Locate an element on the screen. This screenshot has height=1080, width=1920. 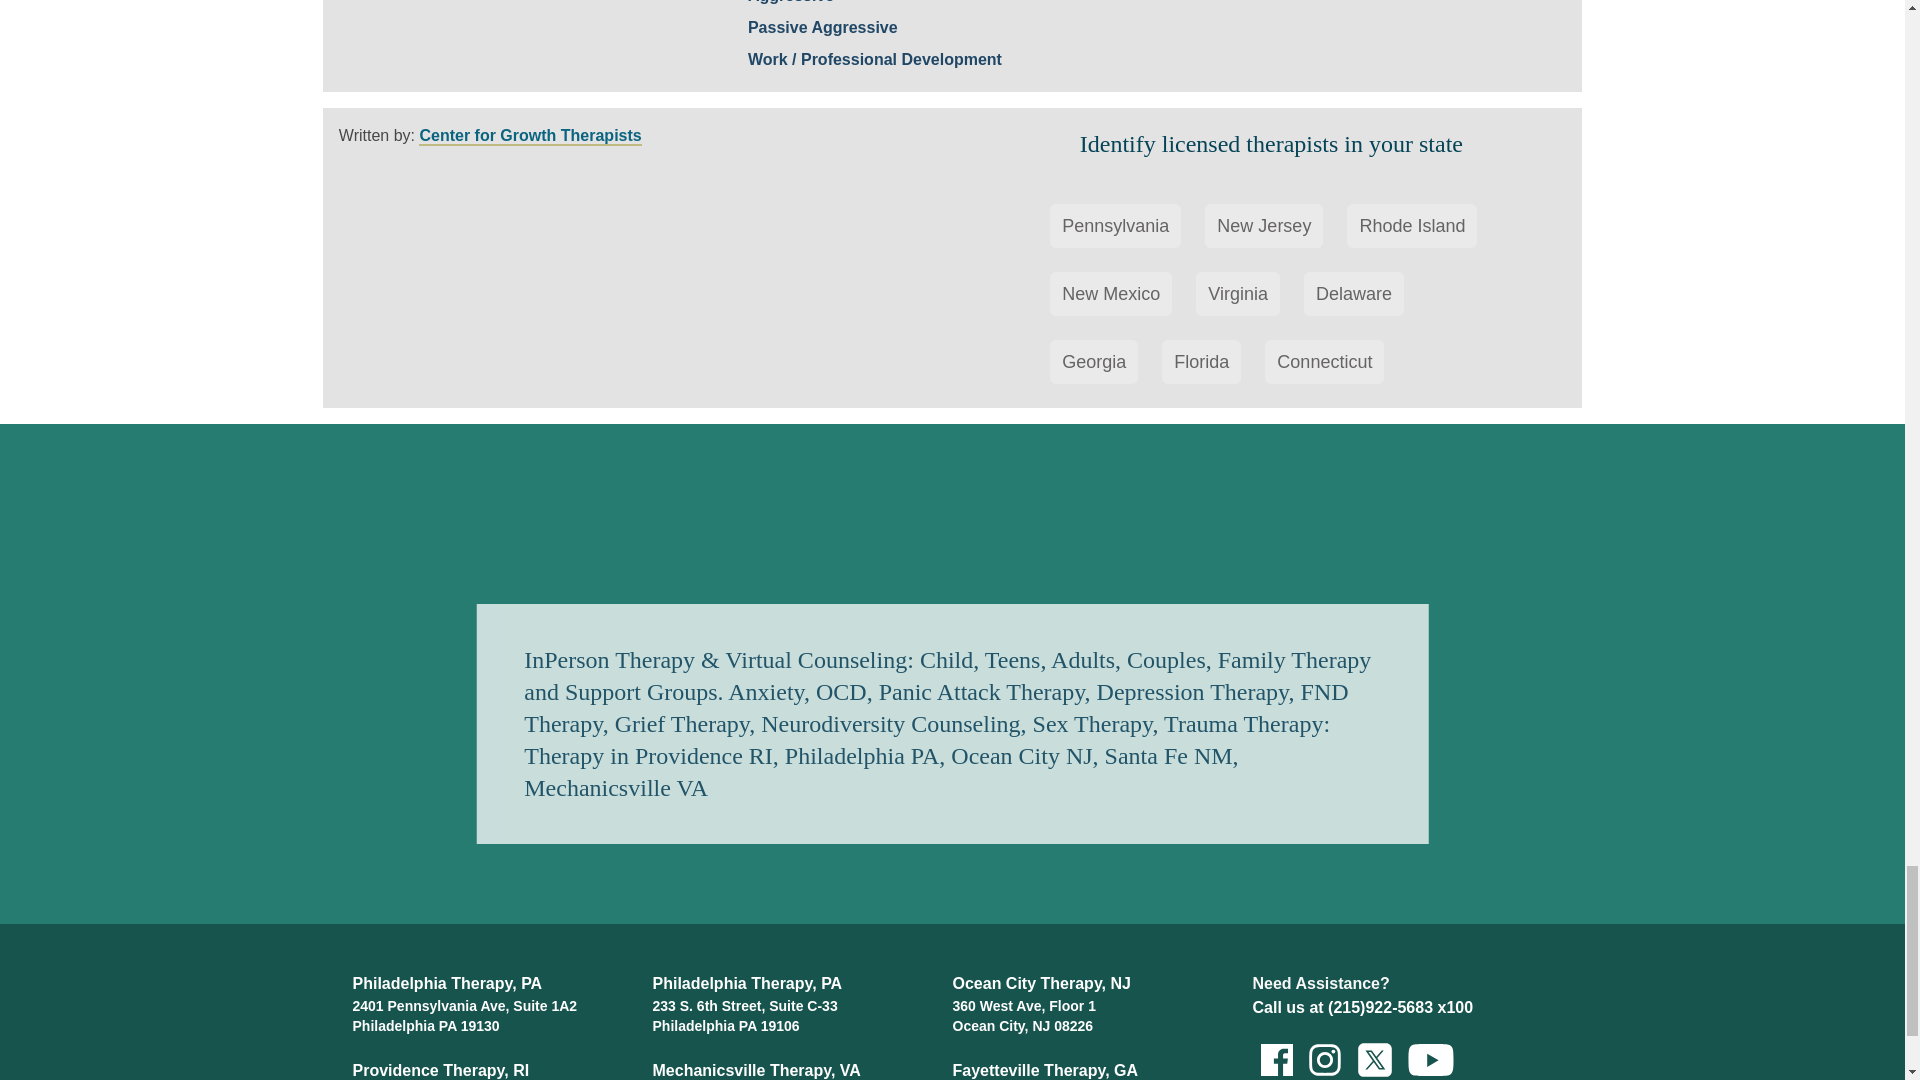
The Center For Growth on Instagram is located at coordinates (1323, 1058).